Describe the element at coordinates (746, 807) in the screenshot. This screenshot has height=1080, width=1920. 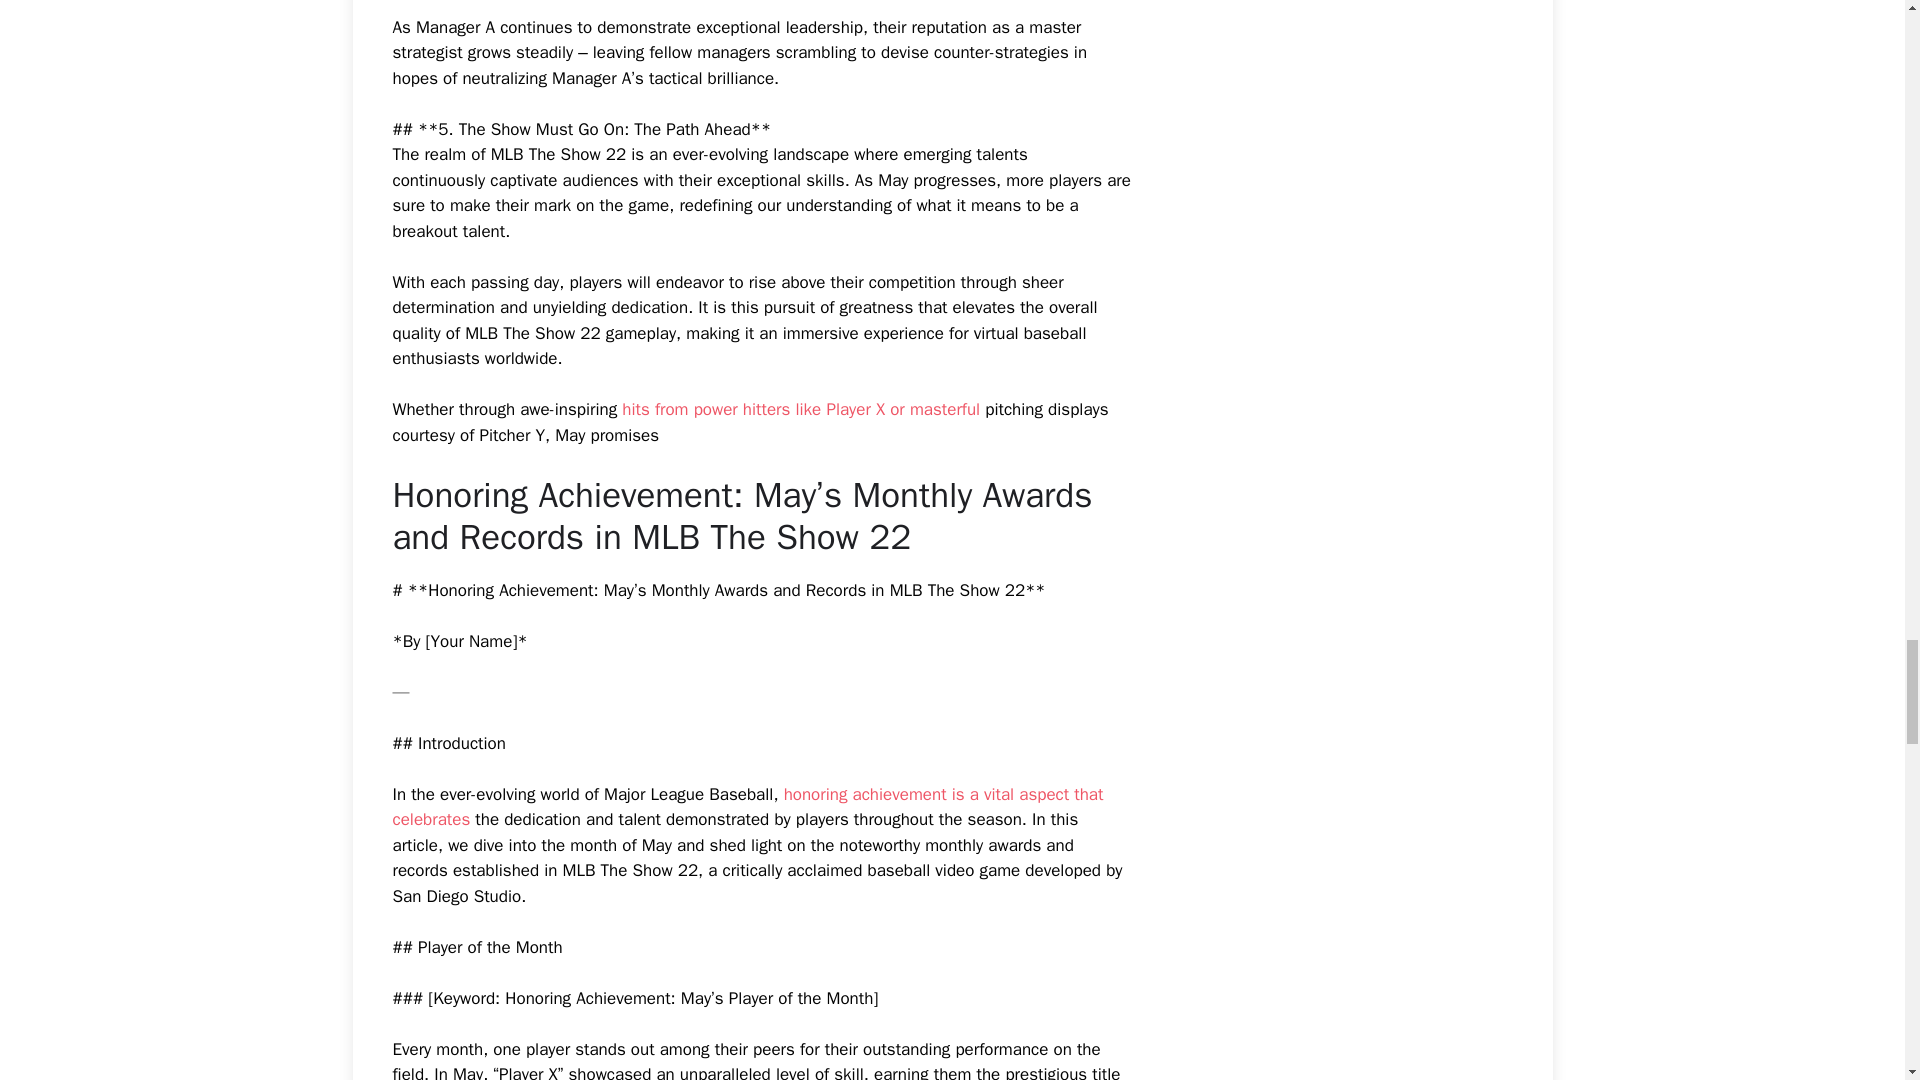
I see `honoring achievement is a vital aspect that celebrates` at that location.